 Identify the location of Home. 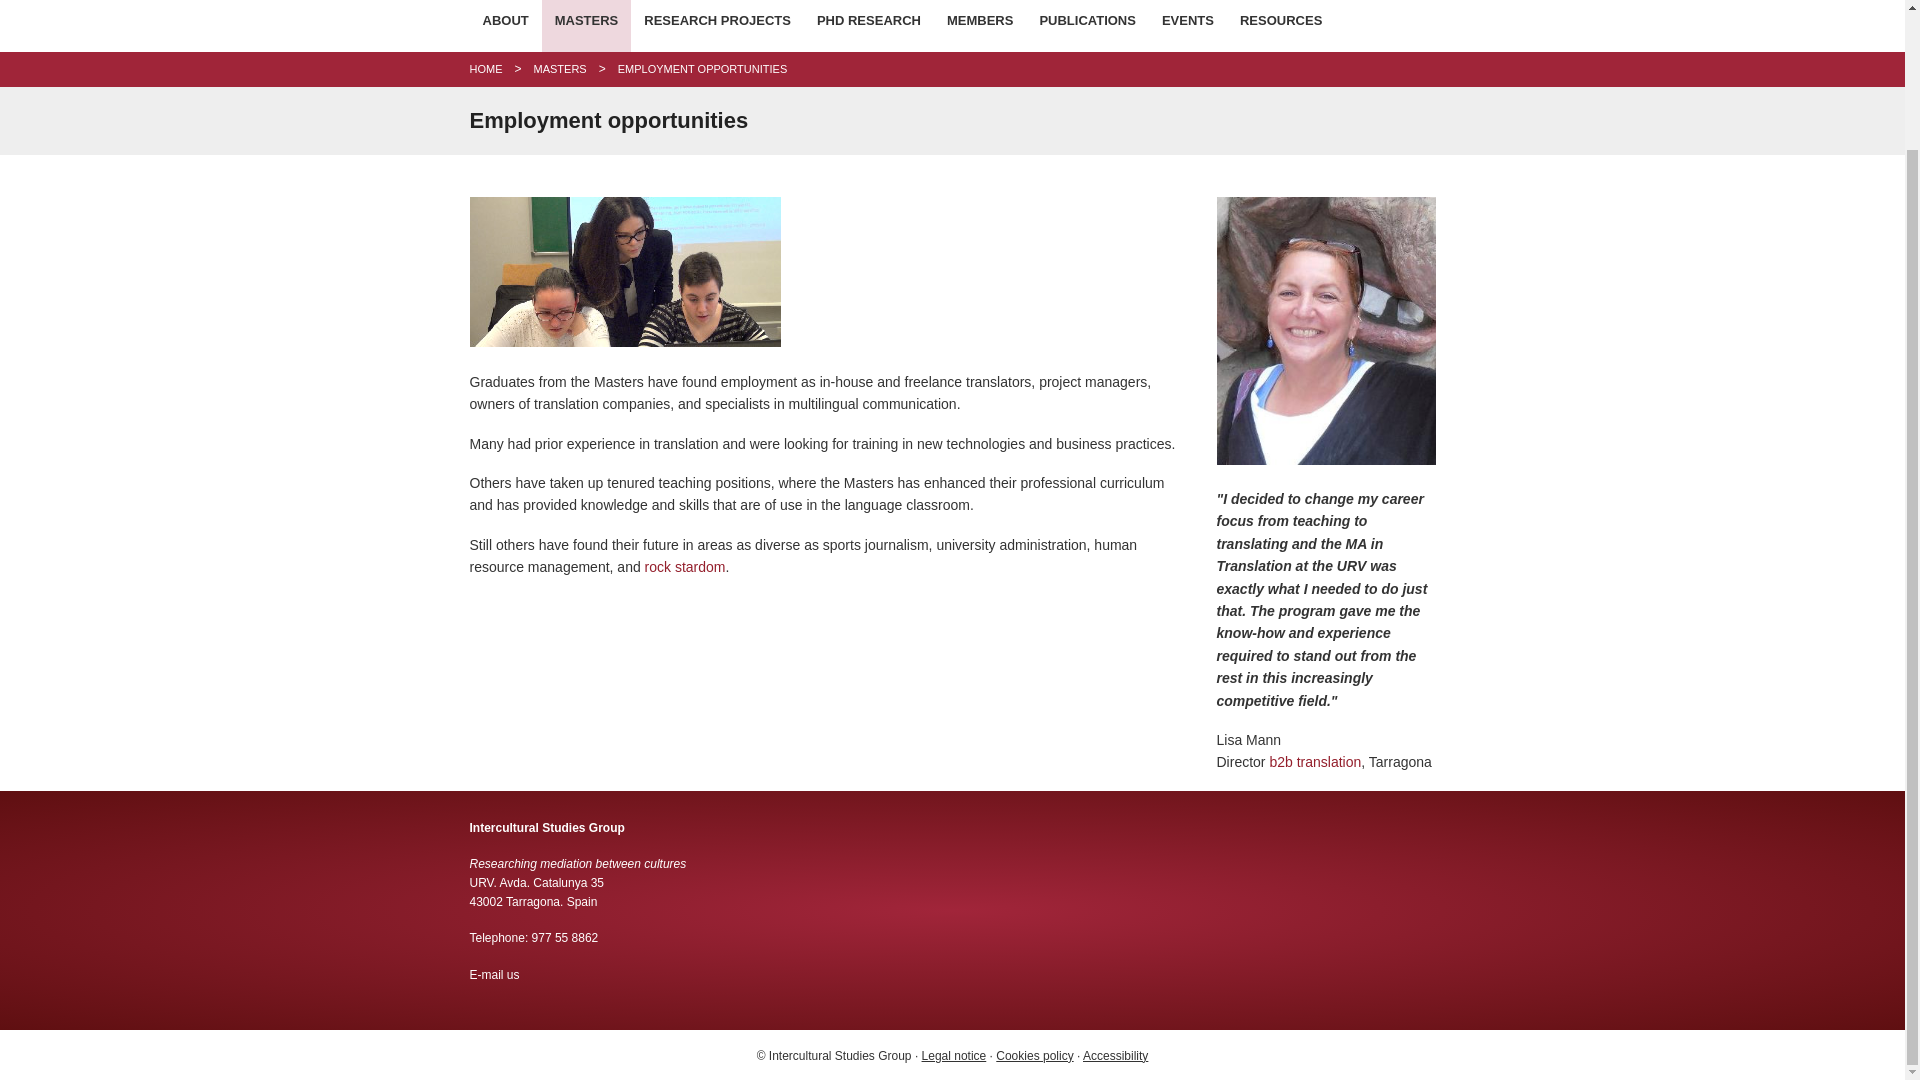
(486, 68).